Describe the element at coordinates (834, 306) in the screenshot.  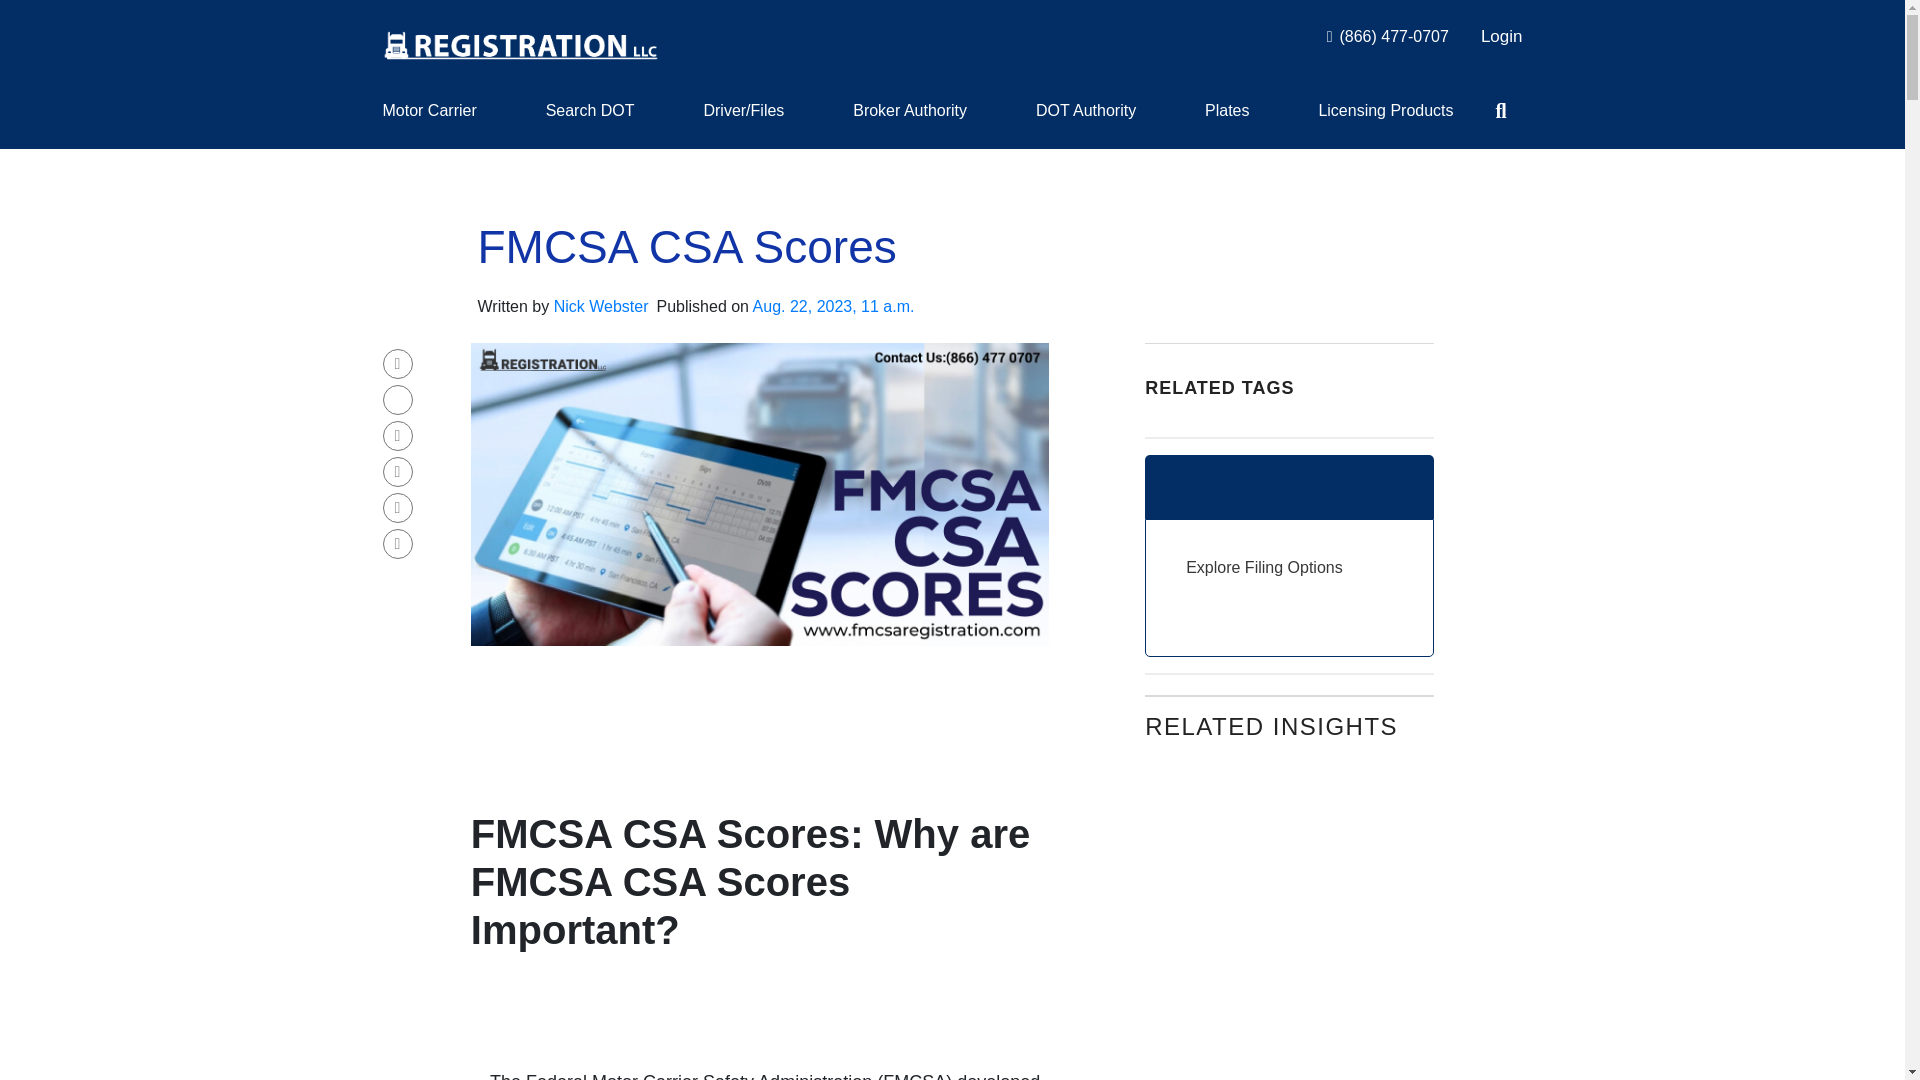
I see `Aug. 22, 2023, 11 a.m.` at that location.